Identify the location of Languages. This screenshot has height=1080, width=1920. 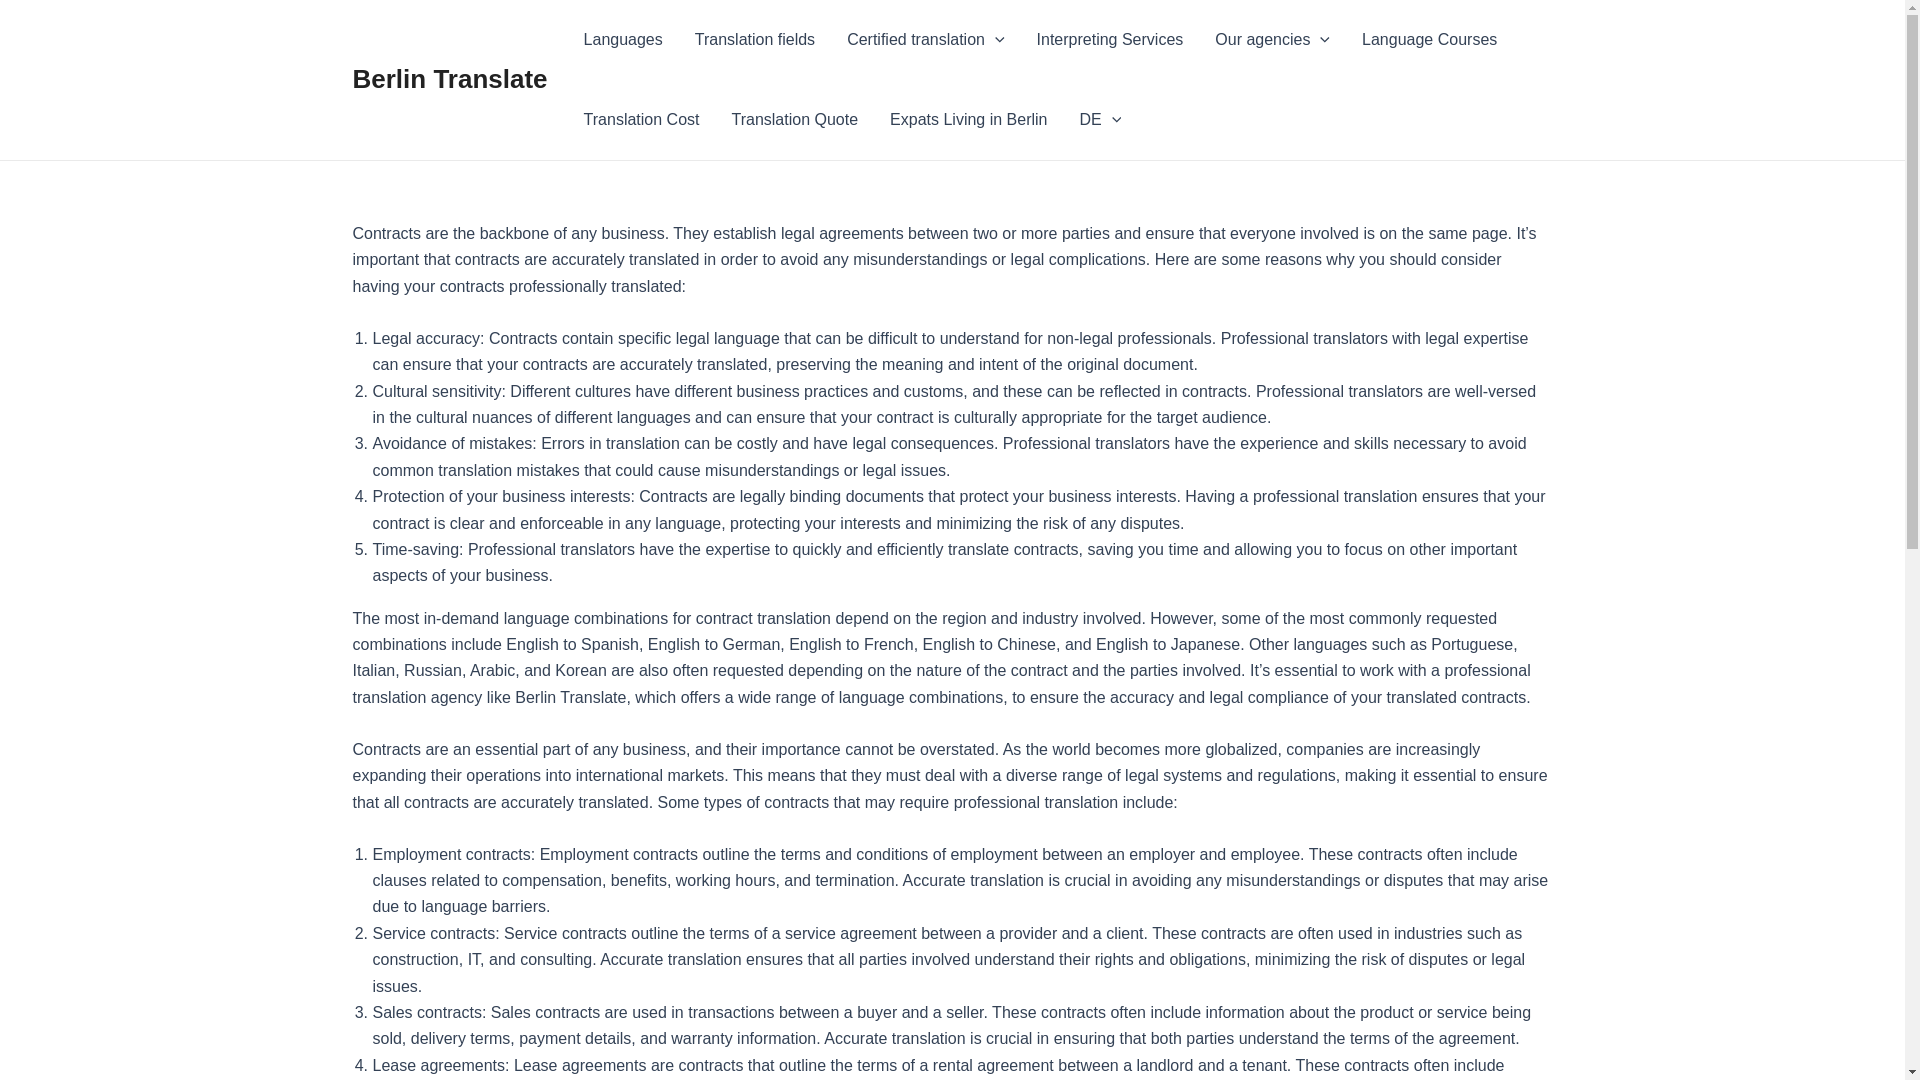
(624, 40).